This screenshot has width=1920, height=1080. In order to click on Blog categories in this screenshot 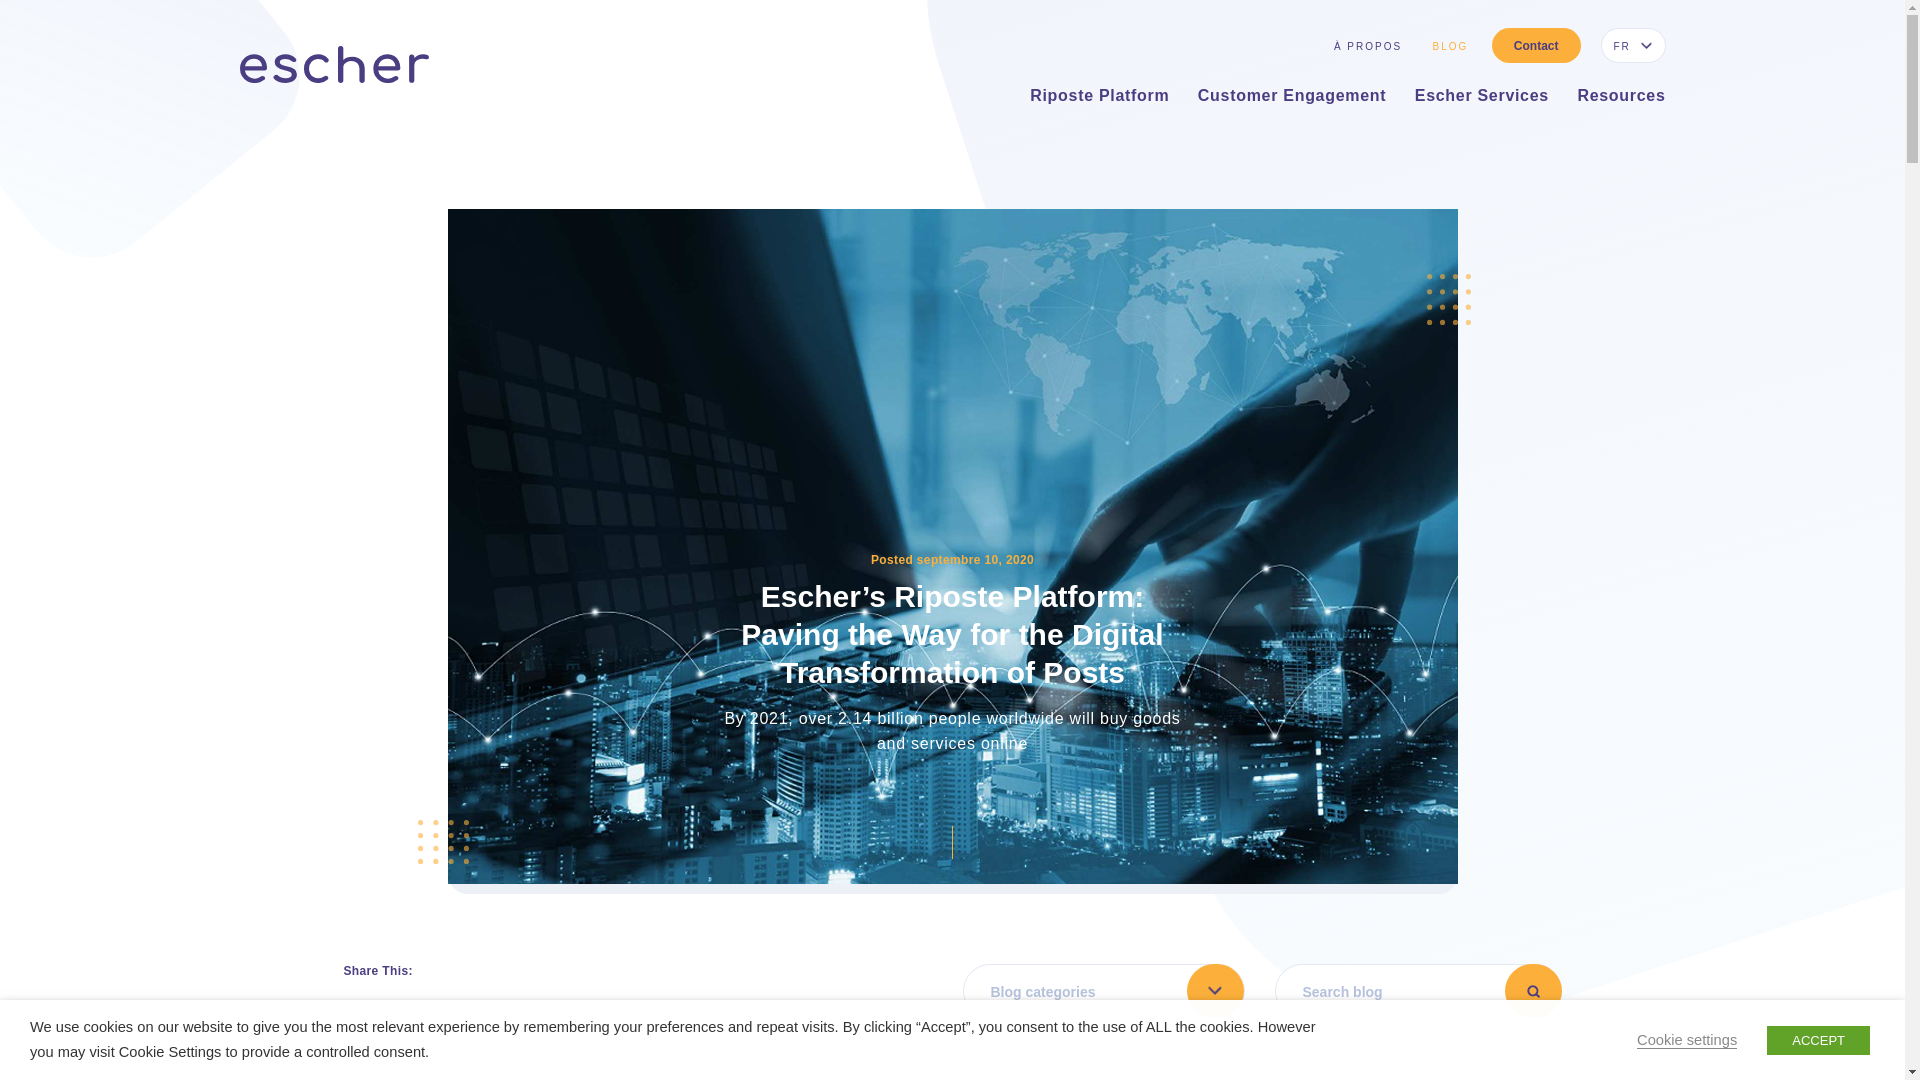, I will do `click(1102, 991)`.